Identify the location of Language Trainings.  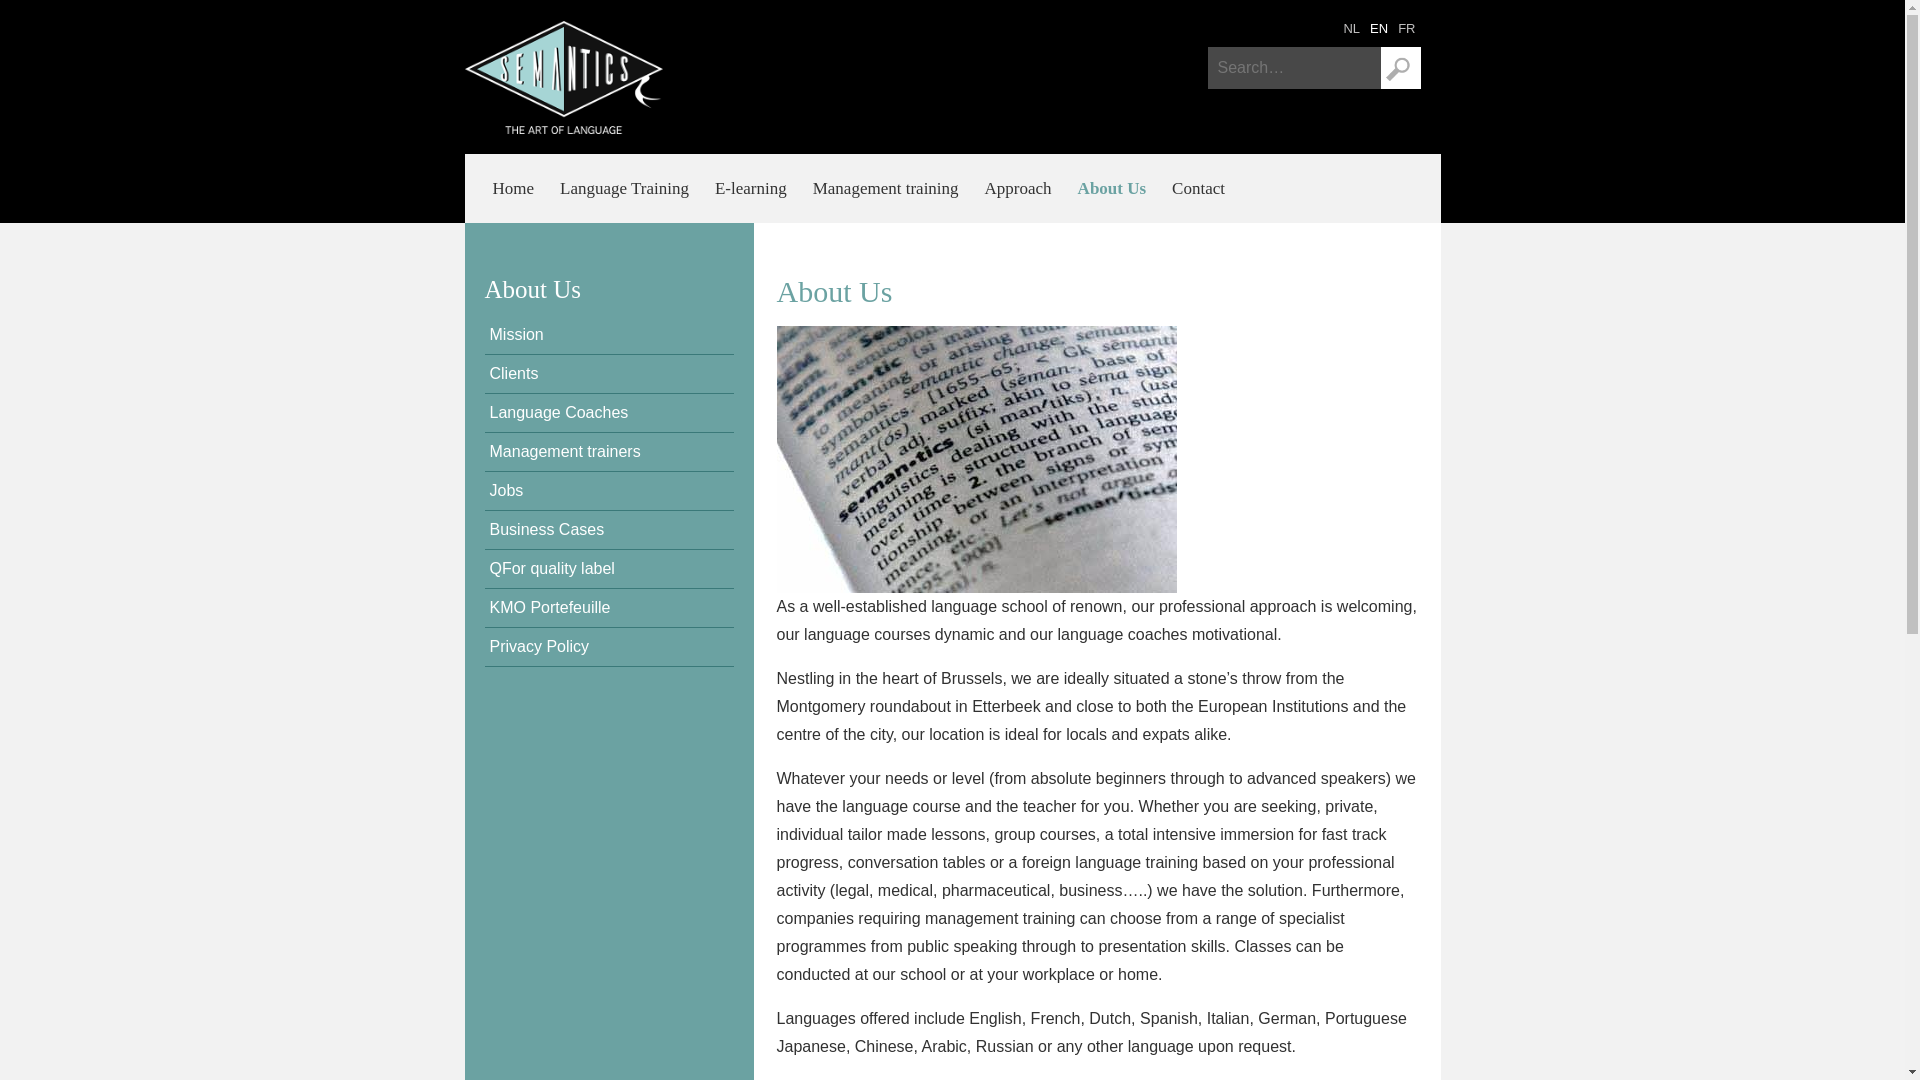
(624, 188).